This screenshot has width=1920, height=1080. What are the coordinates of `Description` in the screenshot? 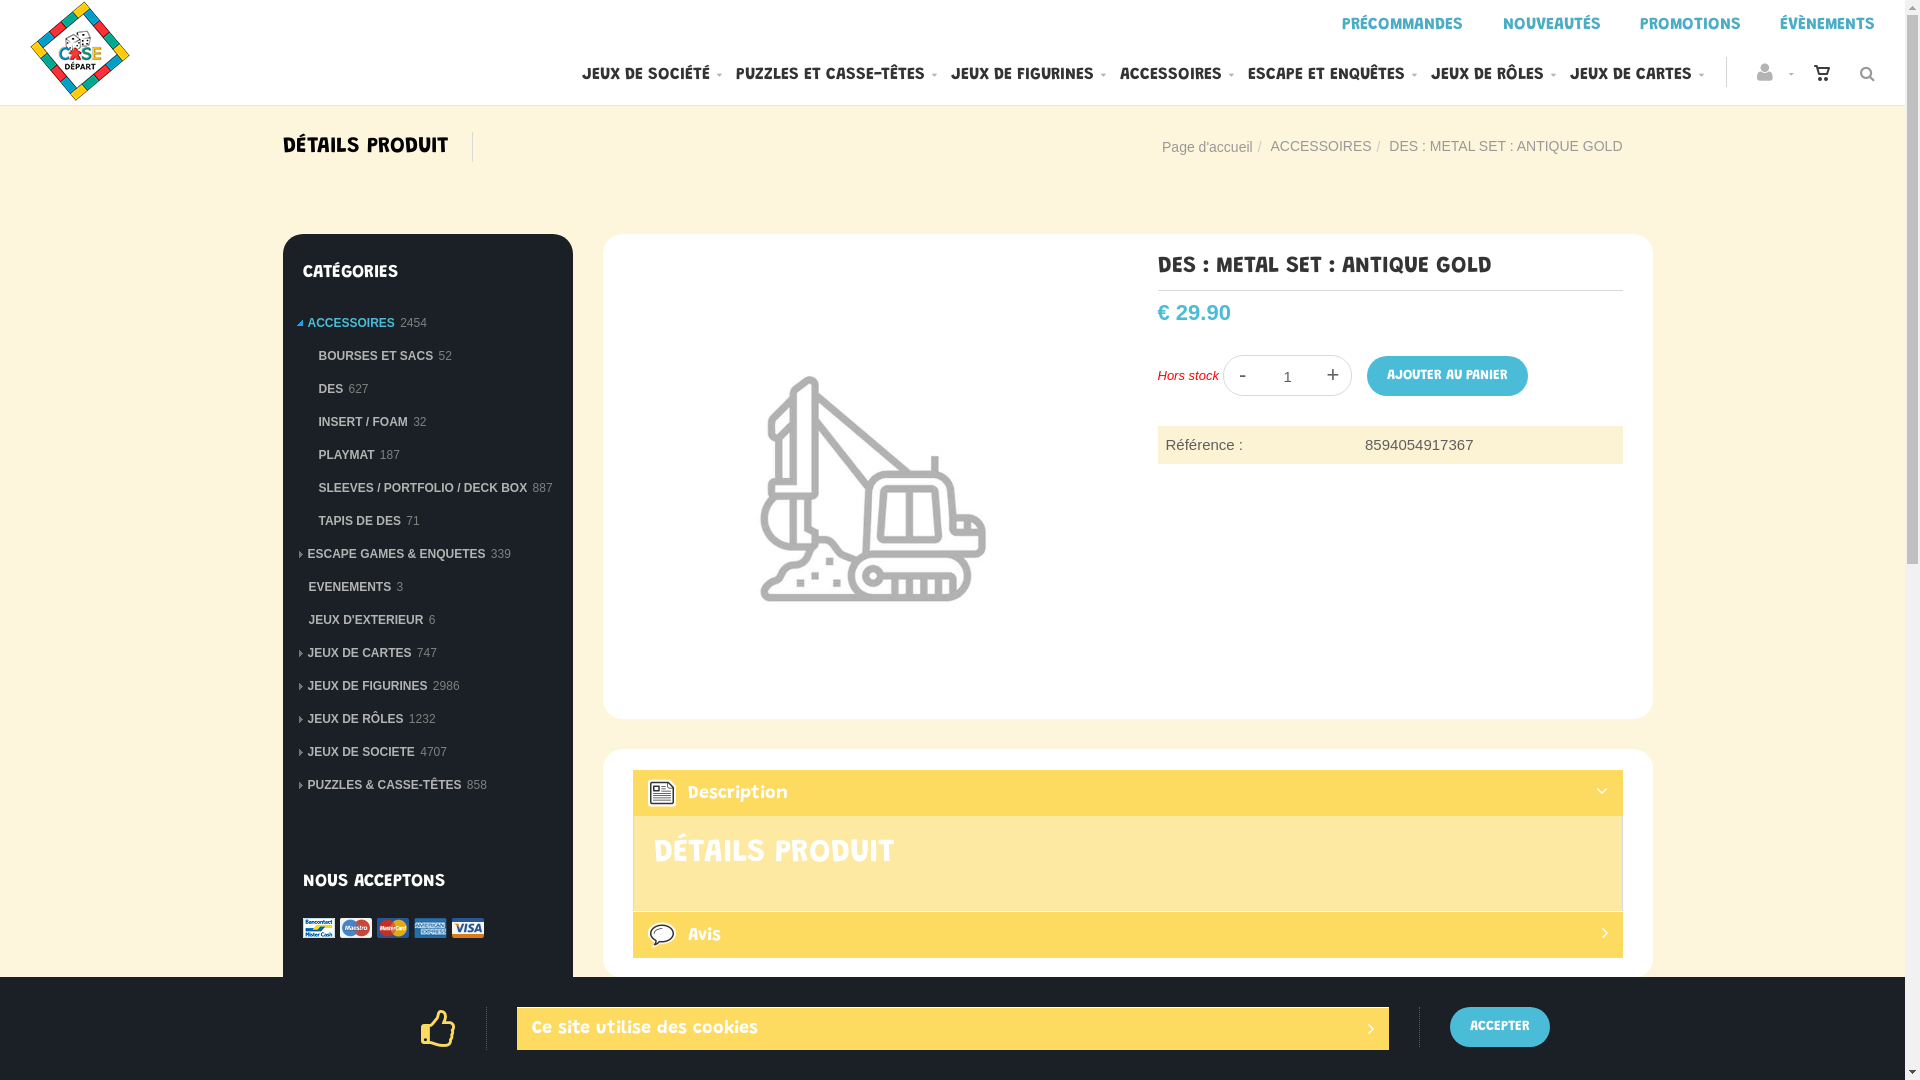 It's located at (1127, 792).